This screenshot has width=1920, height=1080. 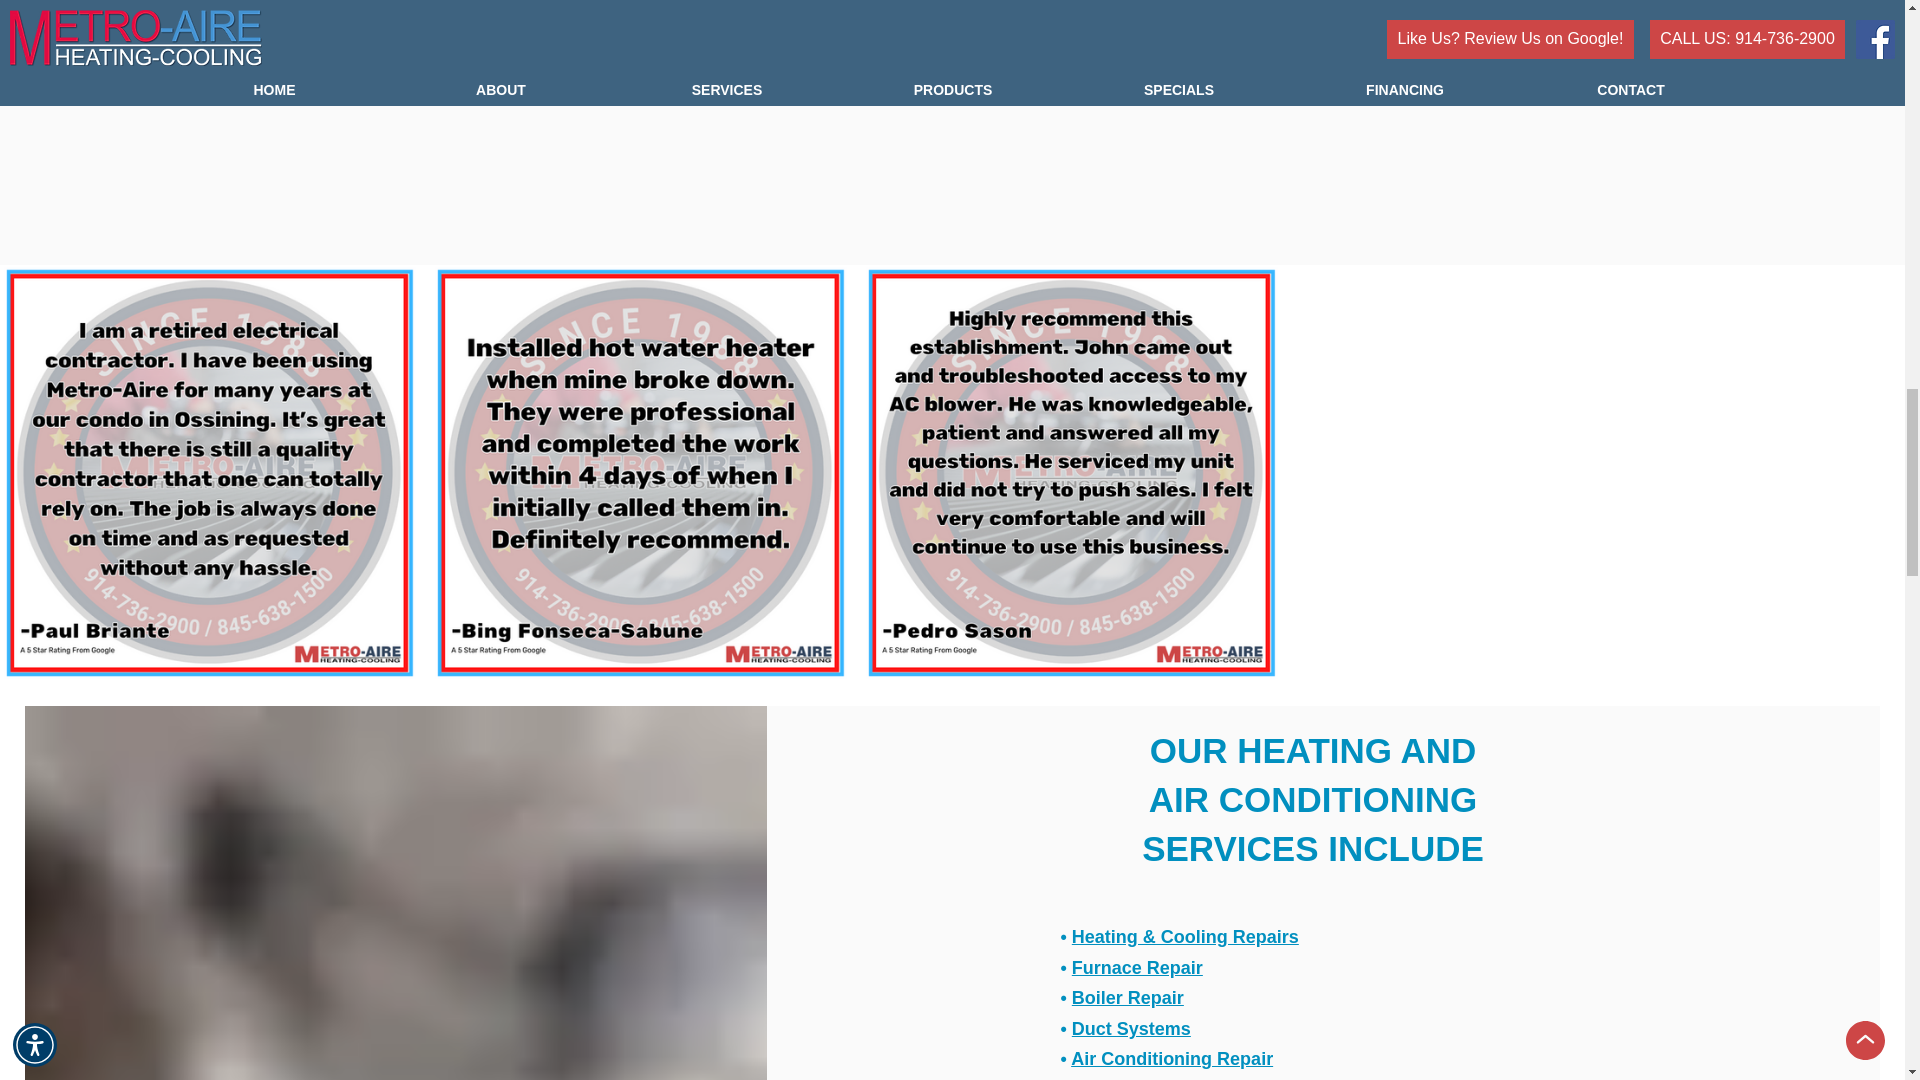 What do you see at coordinates (1130, 1028) in the screenshot?
I see `Duct Systems` at bounding box center [1130, 1028].